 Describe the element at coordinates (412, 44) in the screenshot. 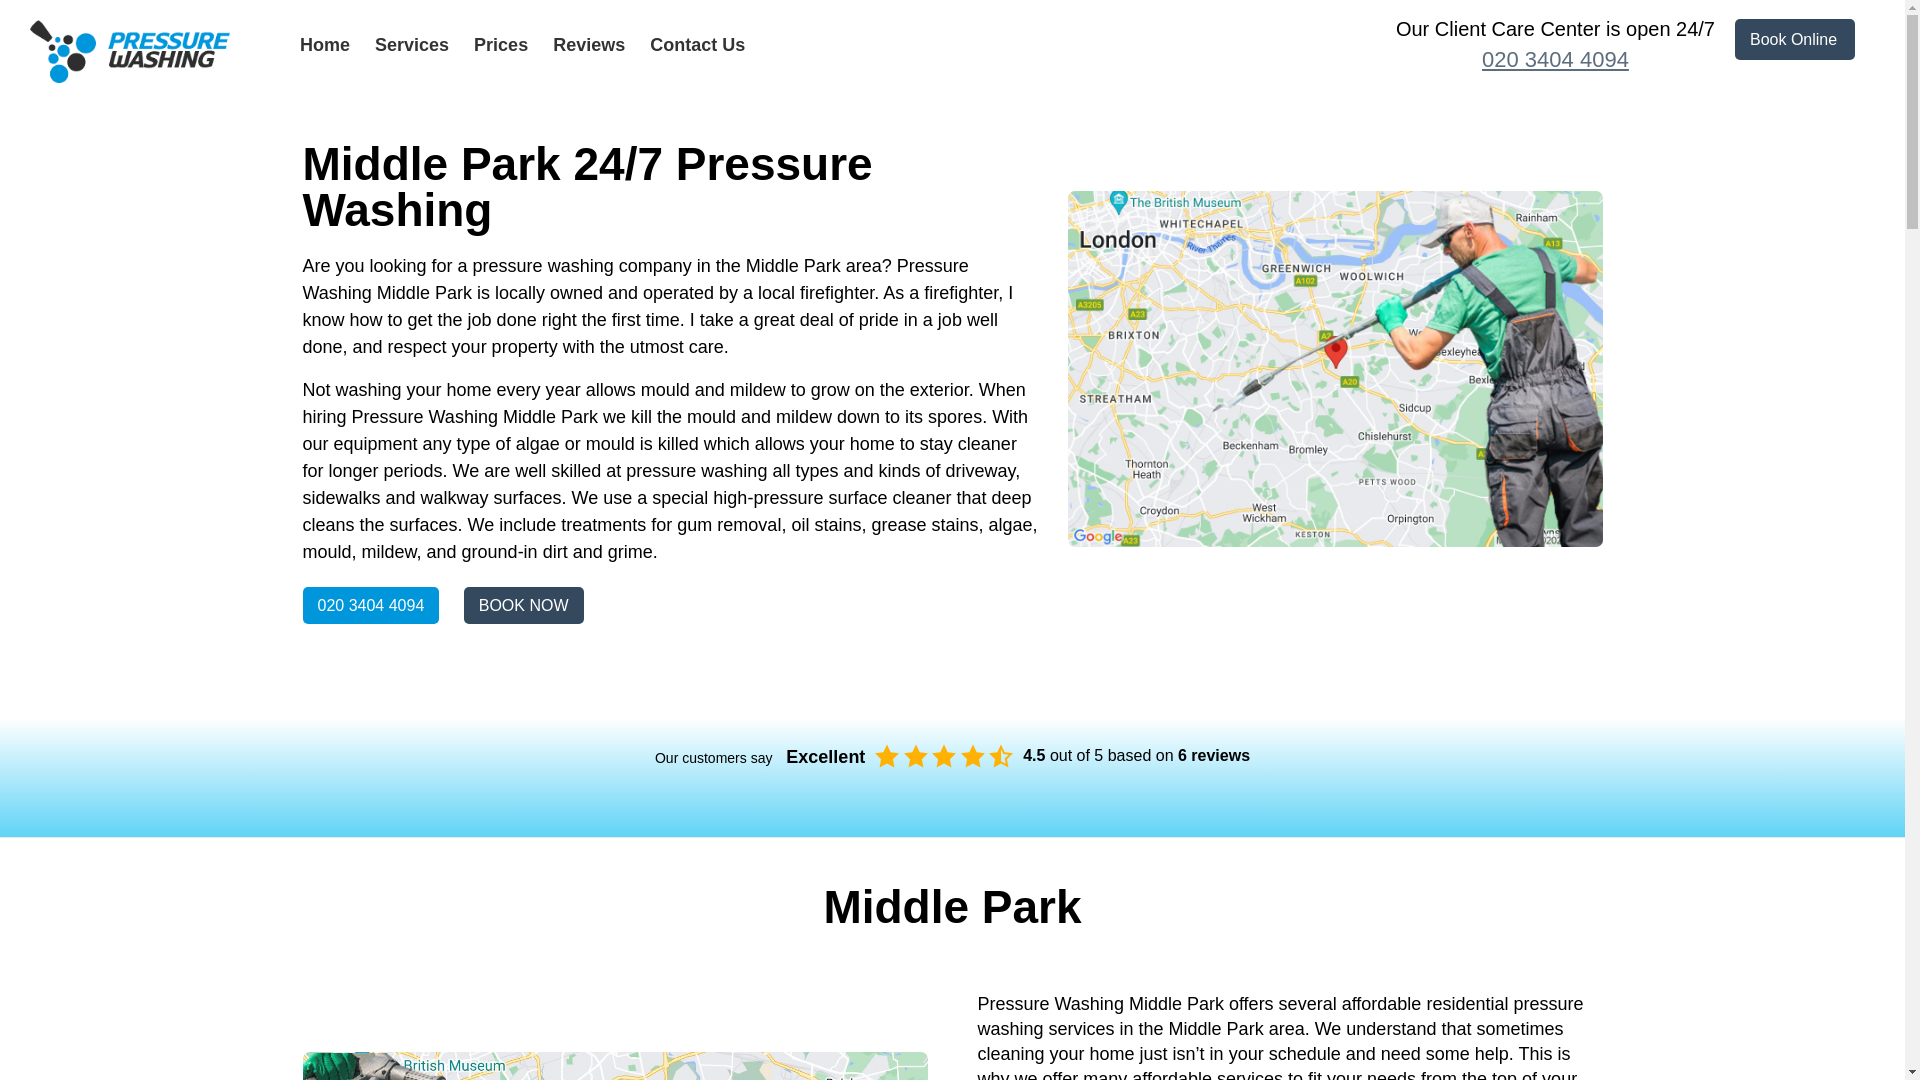

I see `Services` at that location.